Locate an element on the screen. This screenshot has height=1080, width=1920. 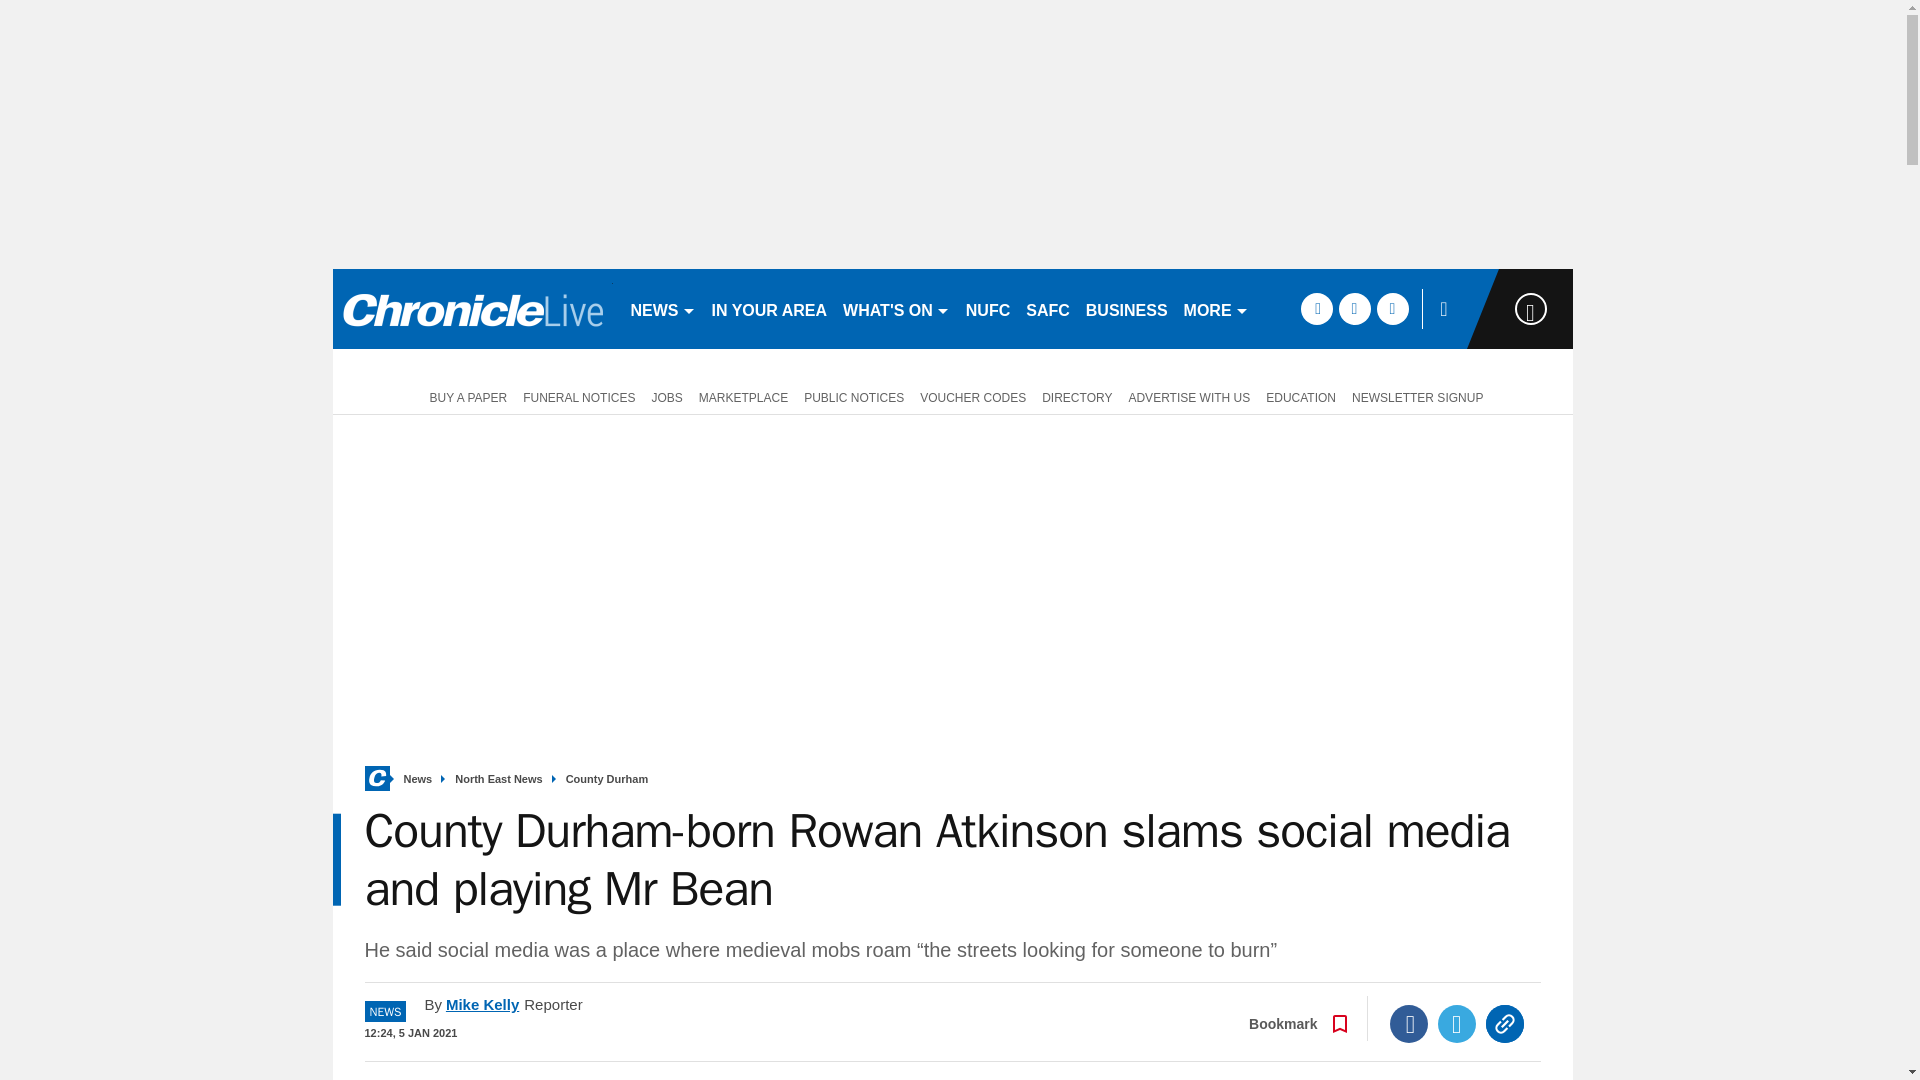
IN YOUR AREA is located at coordinates (770, 308).